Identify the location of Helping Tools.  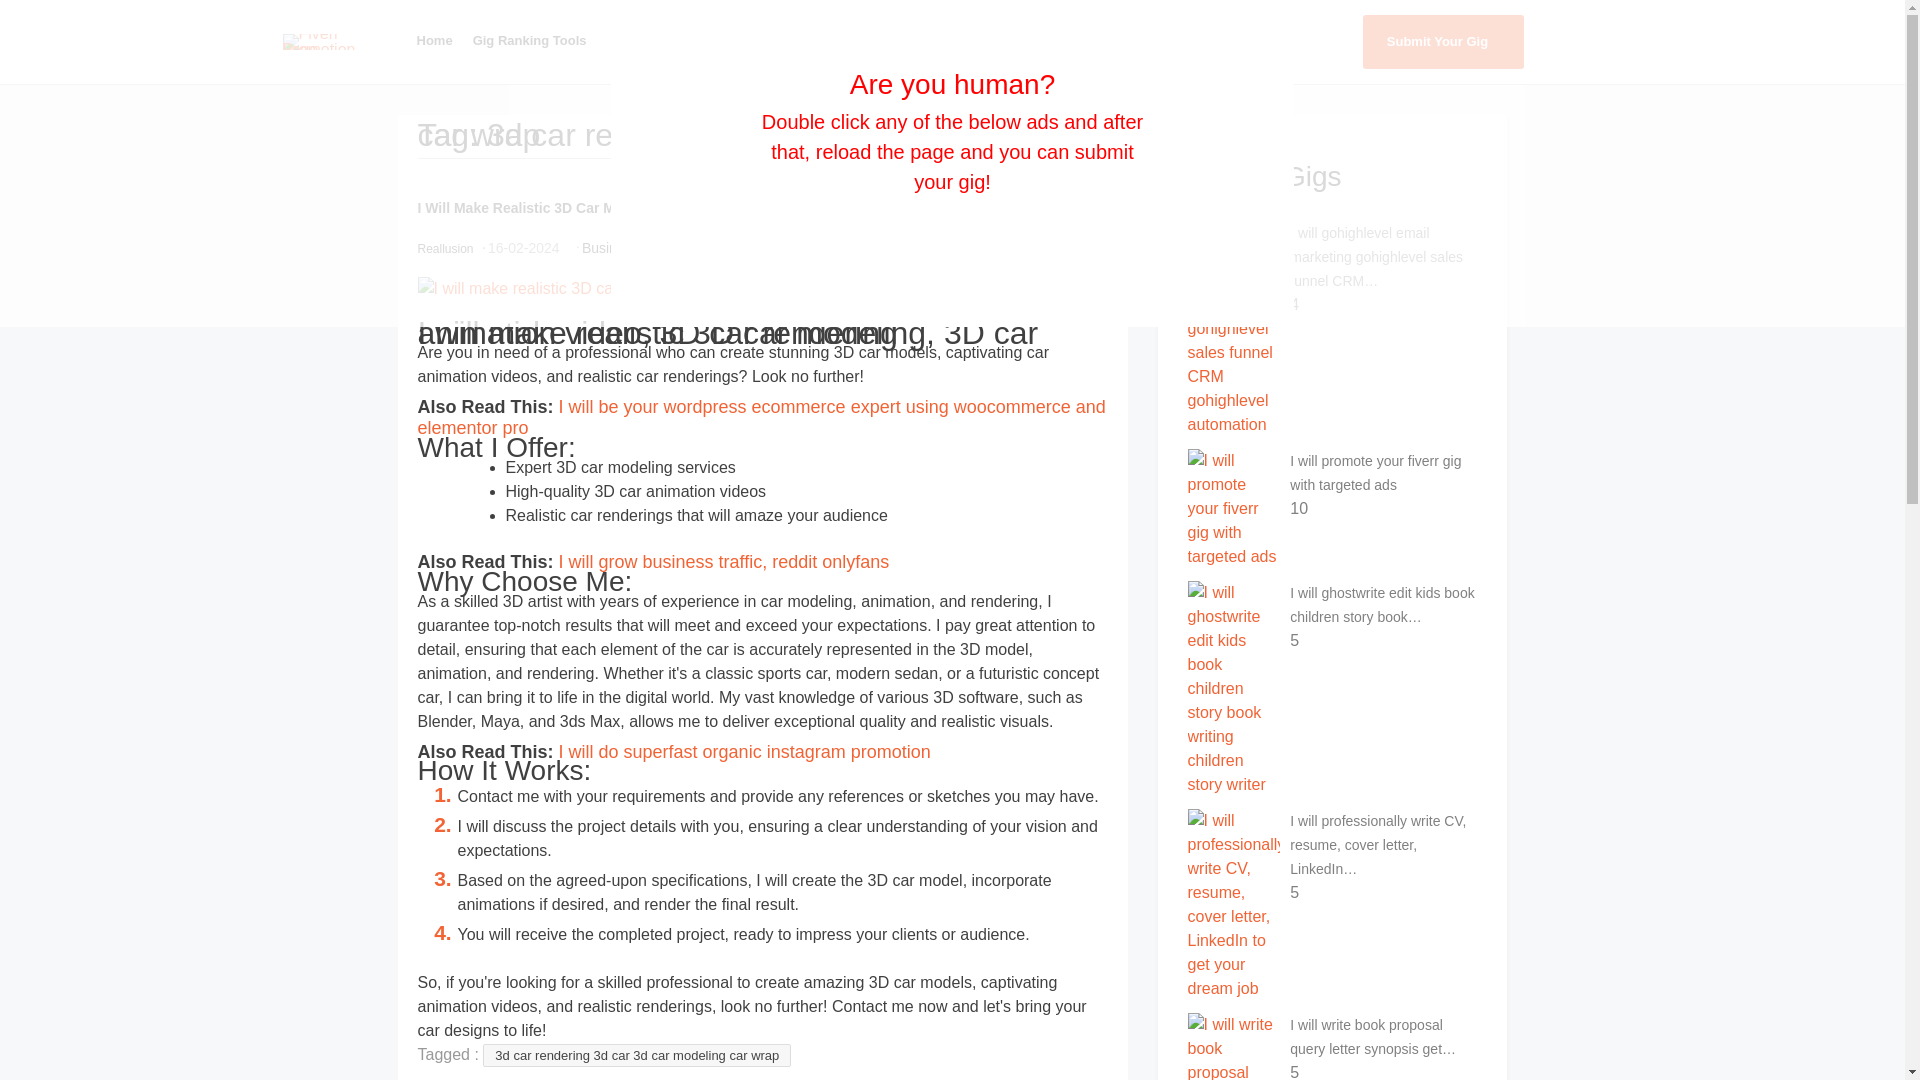
(800, 40).